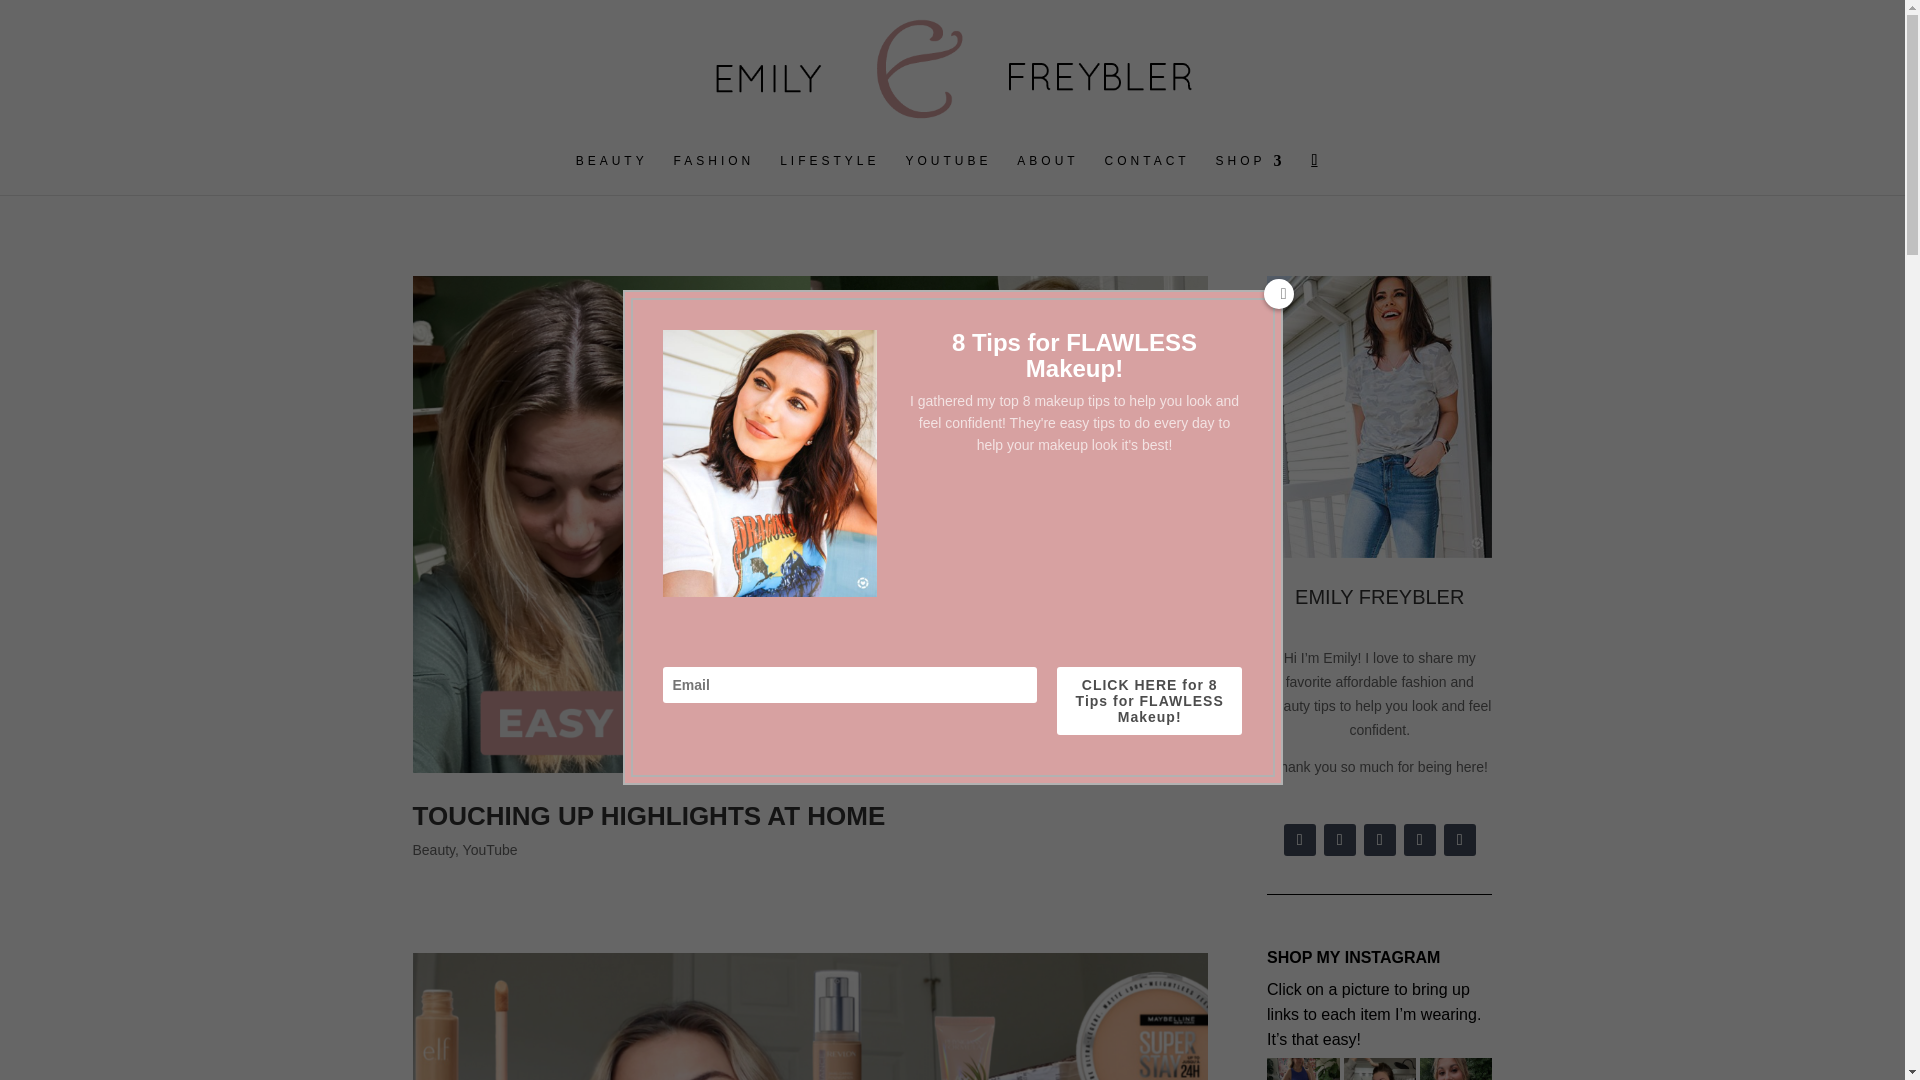 This screenshot has height=1080, width=1920. What do you see at coordinates (1379, 840) in the screenshot?
I see `Follow on Facebook` at bounding box center [1379, 840].